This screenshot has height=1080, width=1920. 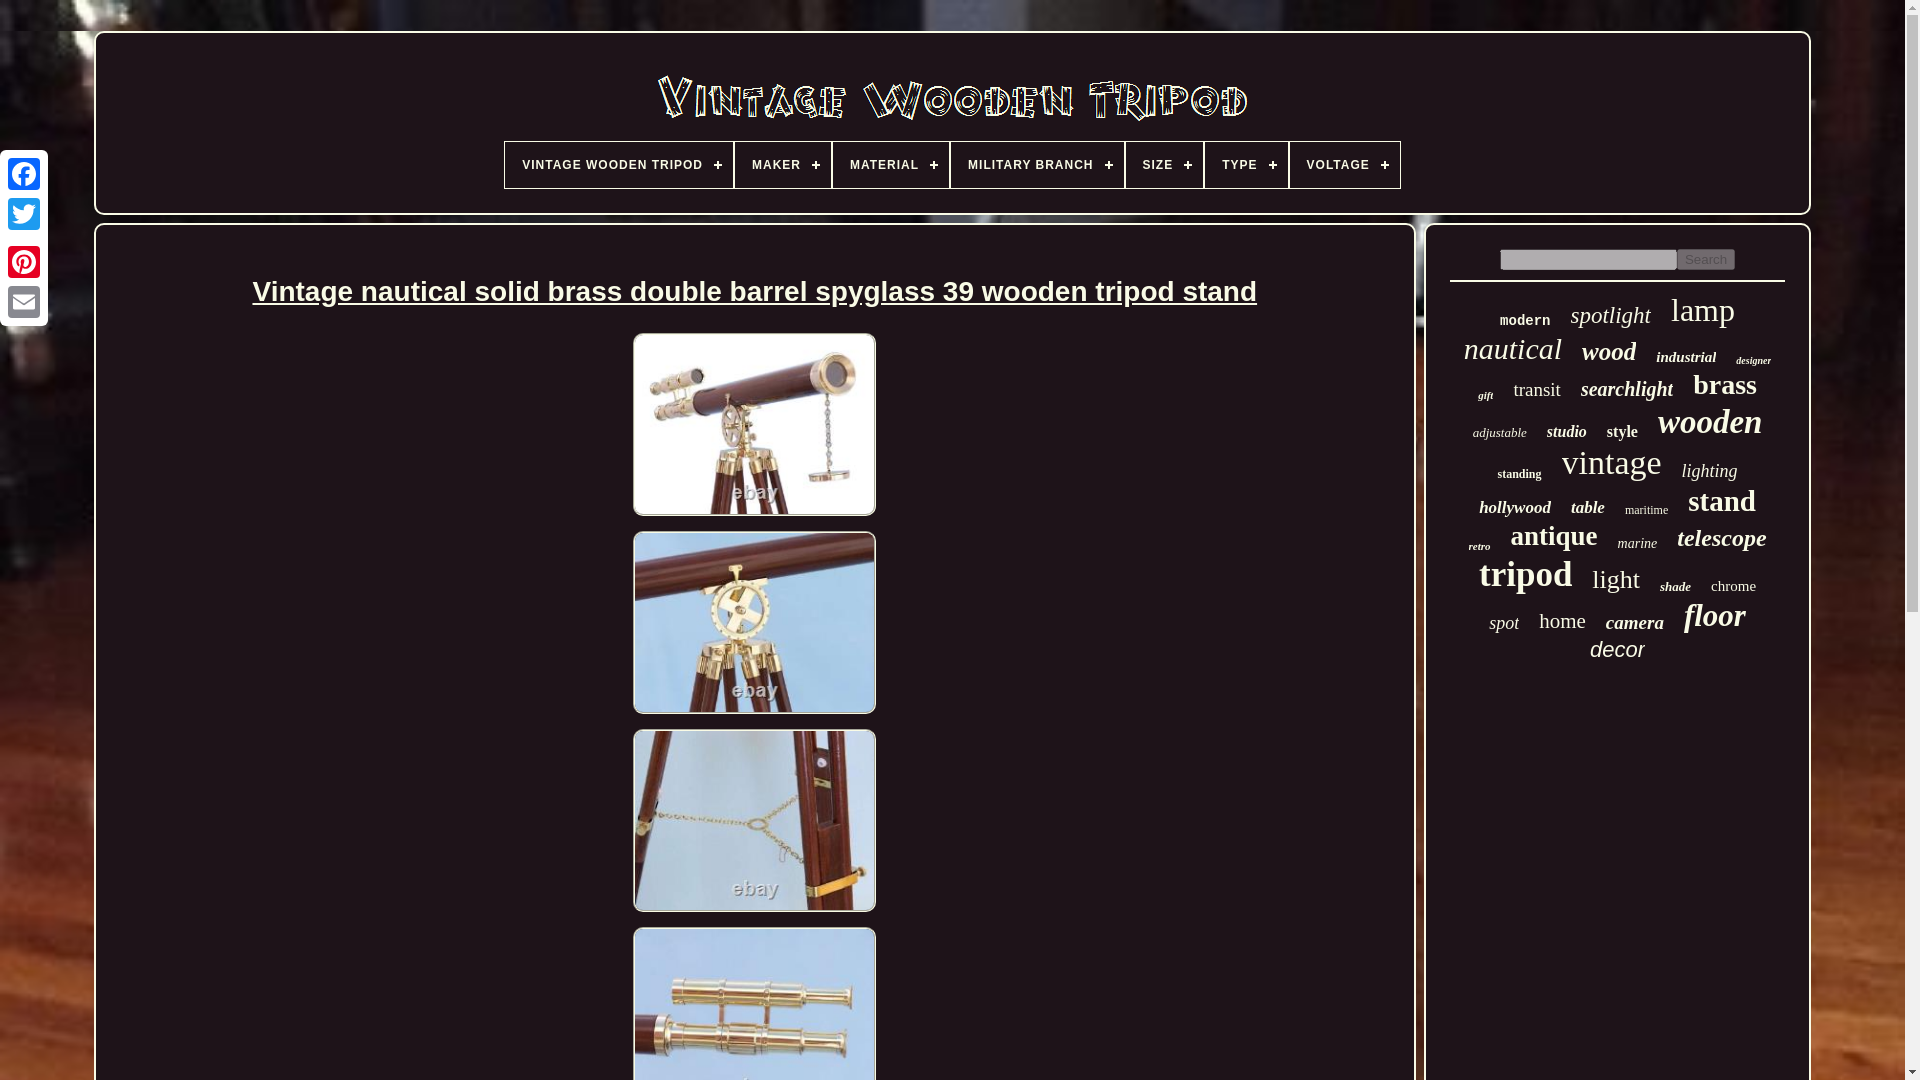 What do you see at coordinates (783, 164) in the screenshot?
I see `MAKER` at bounding box center [783, 164].